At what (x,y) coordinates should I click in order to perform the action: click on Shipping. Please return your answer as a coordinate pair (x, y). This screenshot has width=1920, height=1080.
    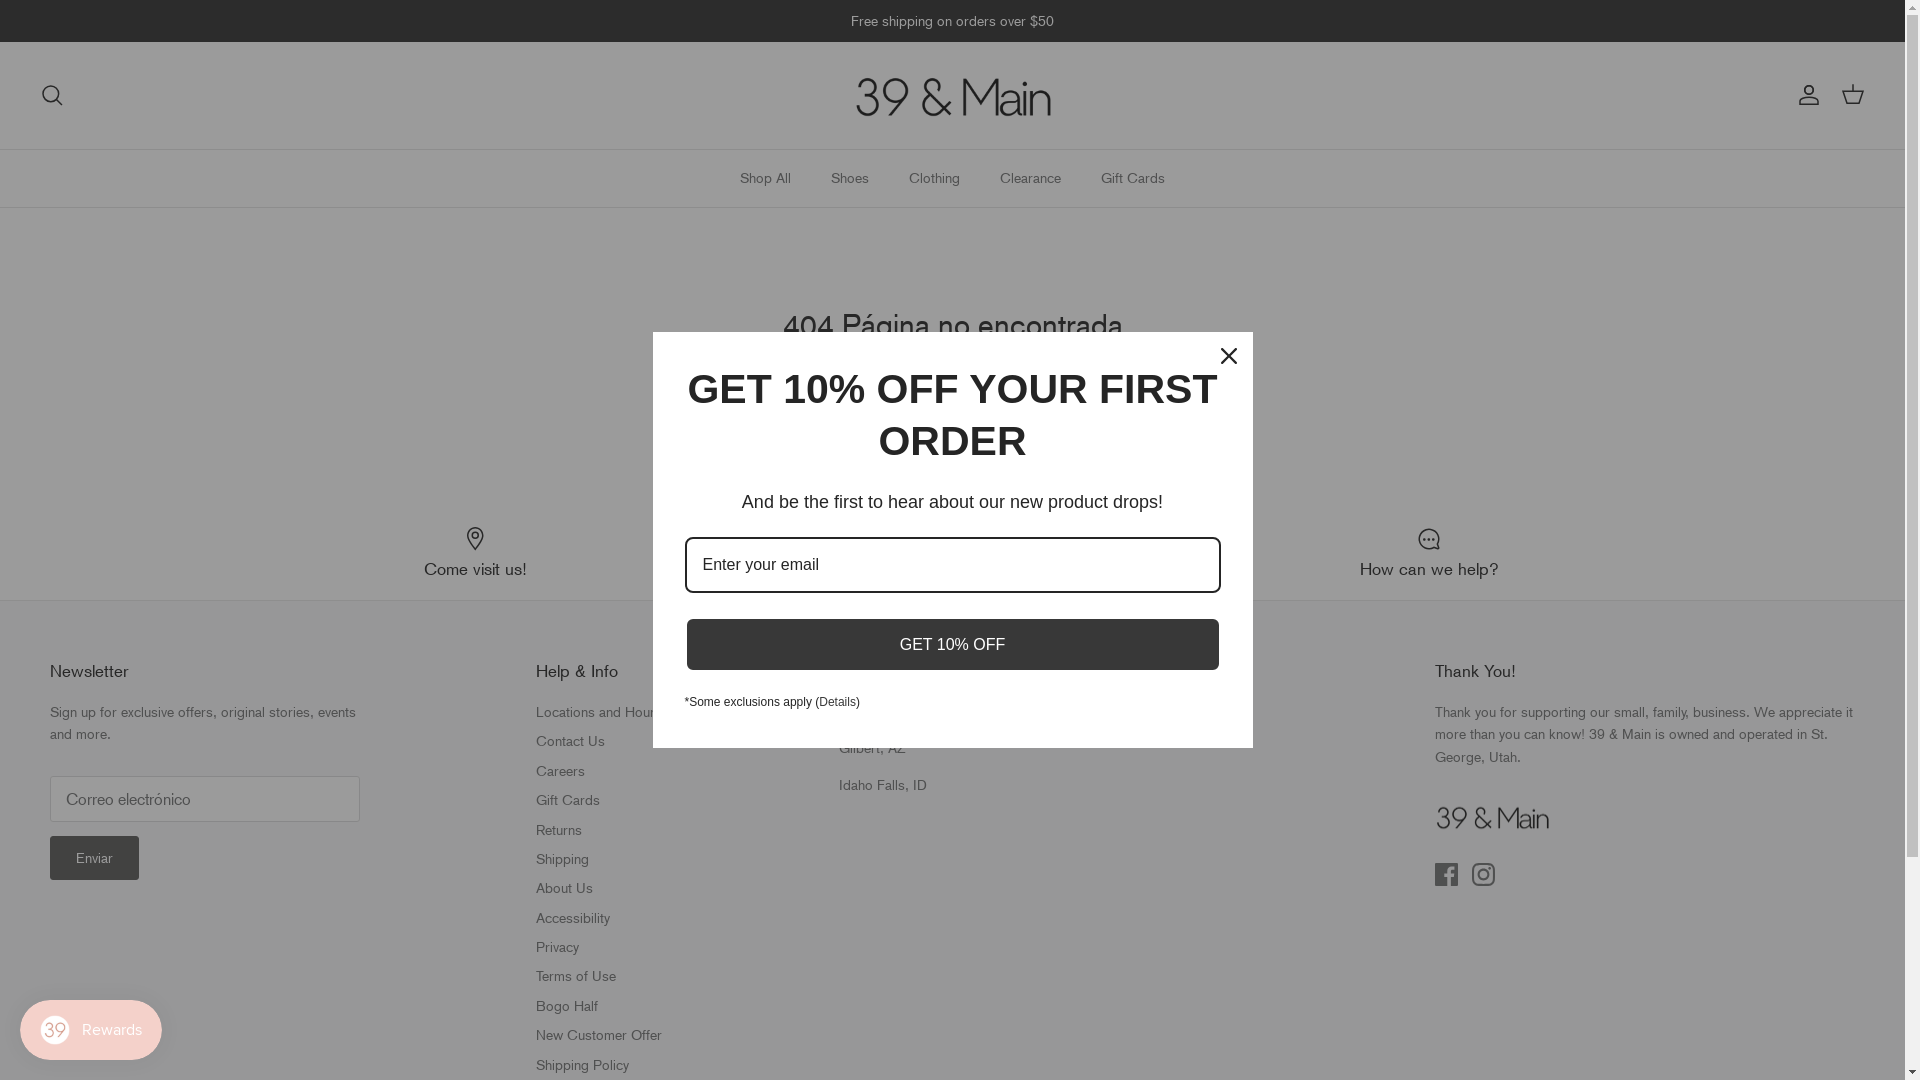
    Looking at the image, I should click on (562, 859).